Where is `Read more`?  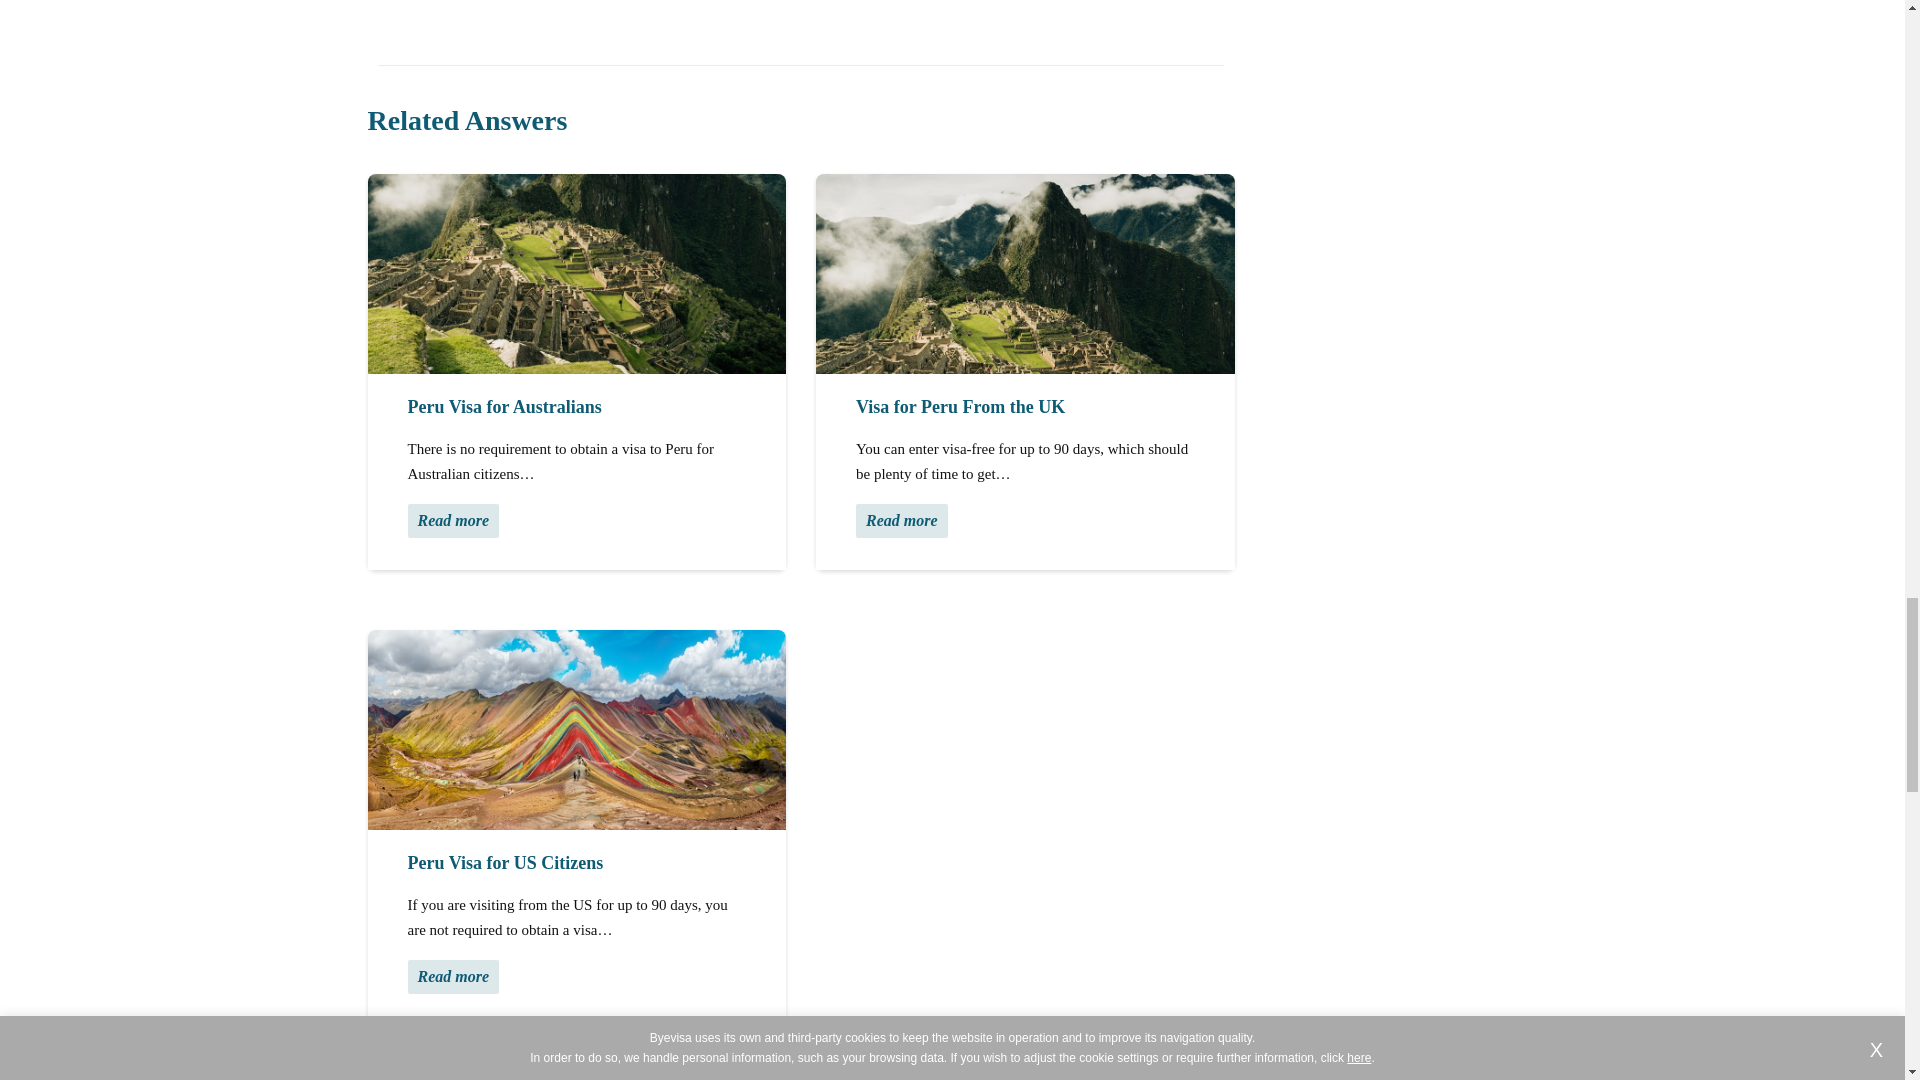
Read more is located at coordinates (453, 976).